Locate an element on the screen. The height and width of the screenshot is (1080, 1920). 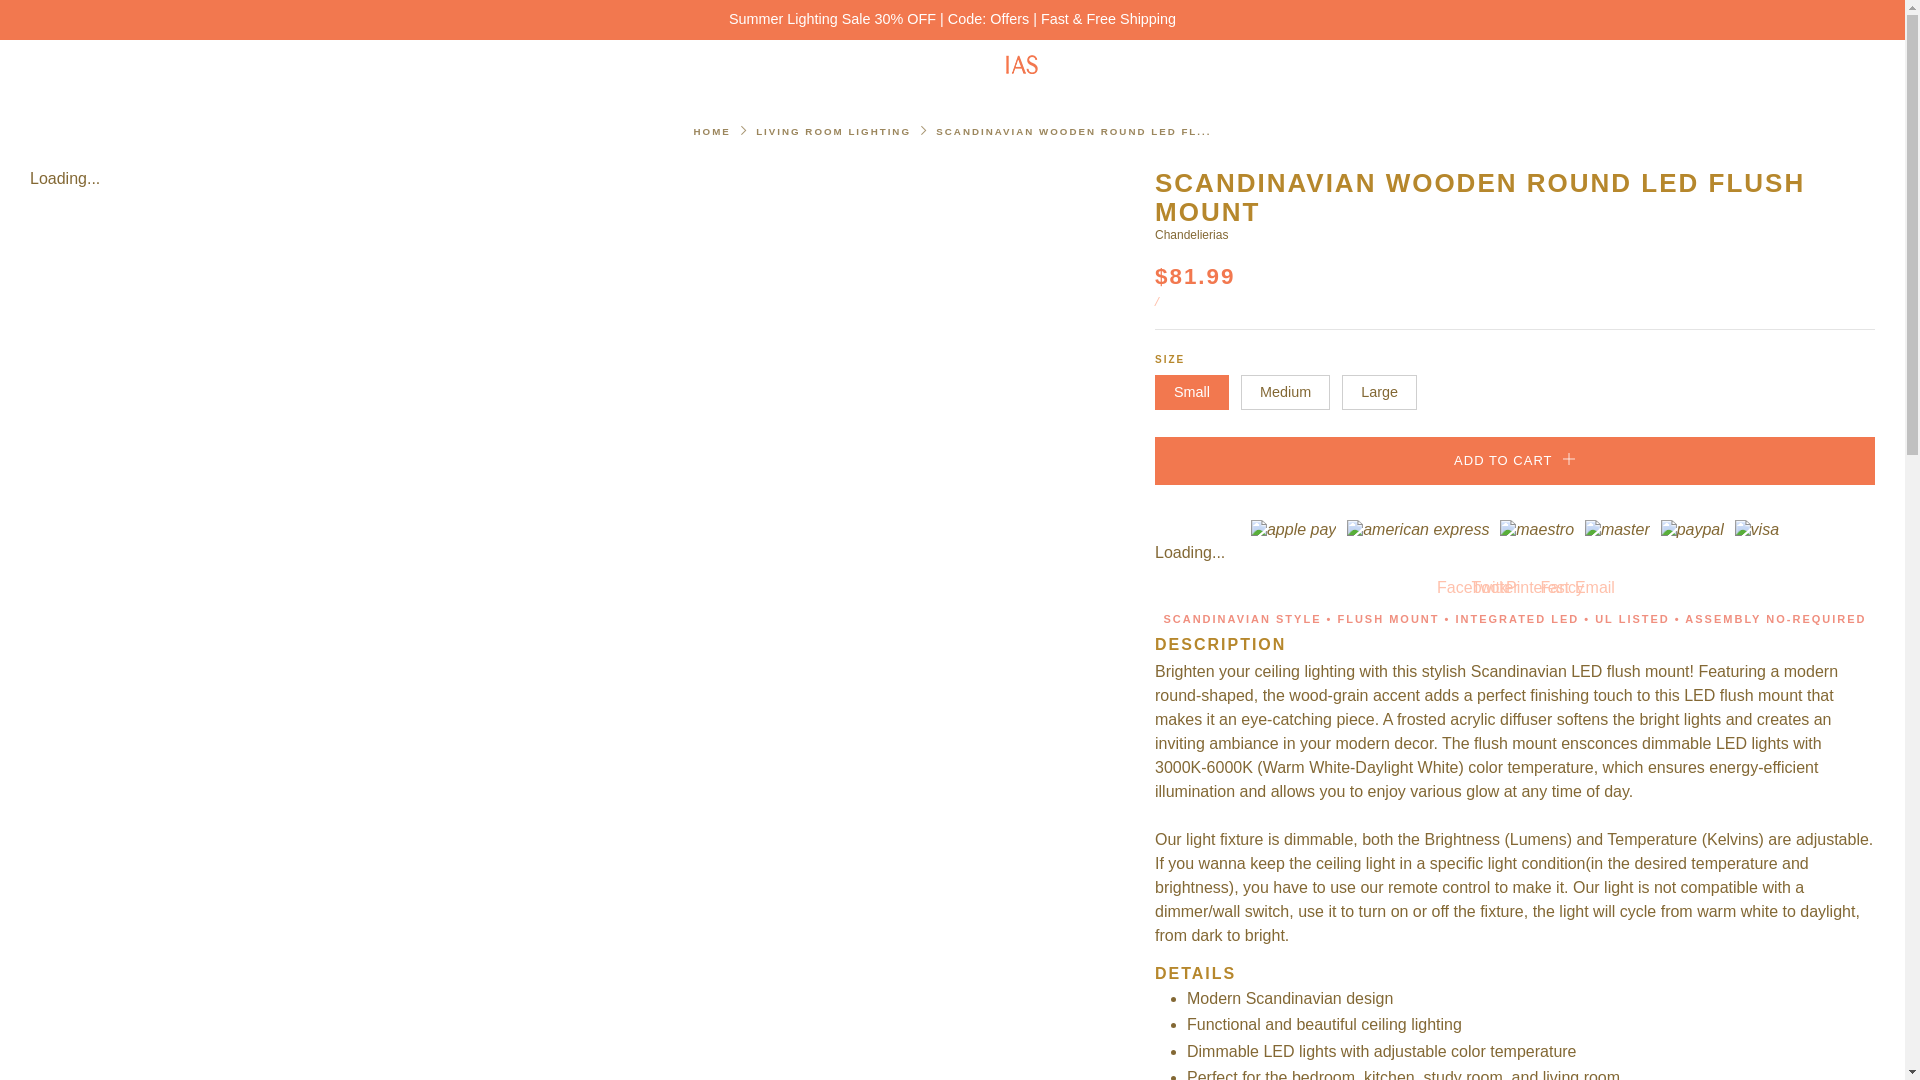
Chandelierias is located at coordinates (1192, 234).